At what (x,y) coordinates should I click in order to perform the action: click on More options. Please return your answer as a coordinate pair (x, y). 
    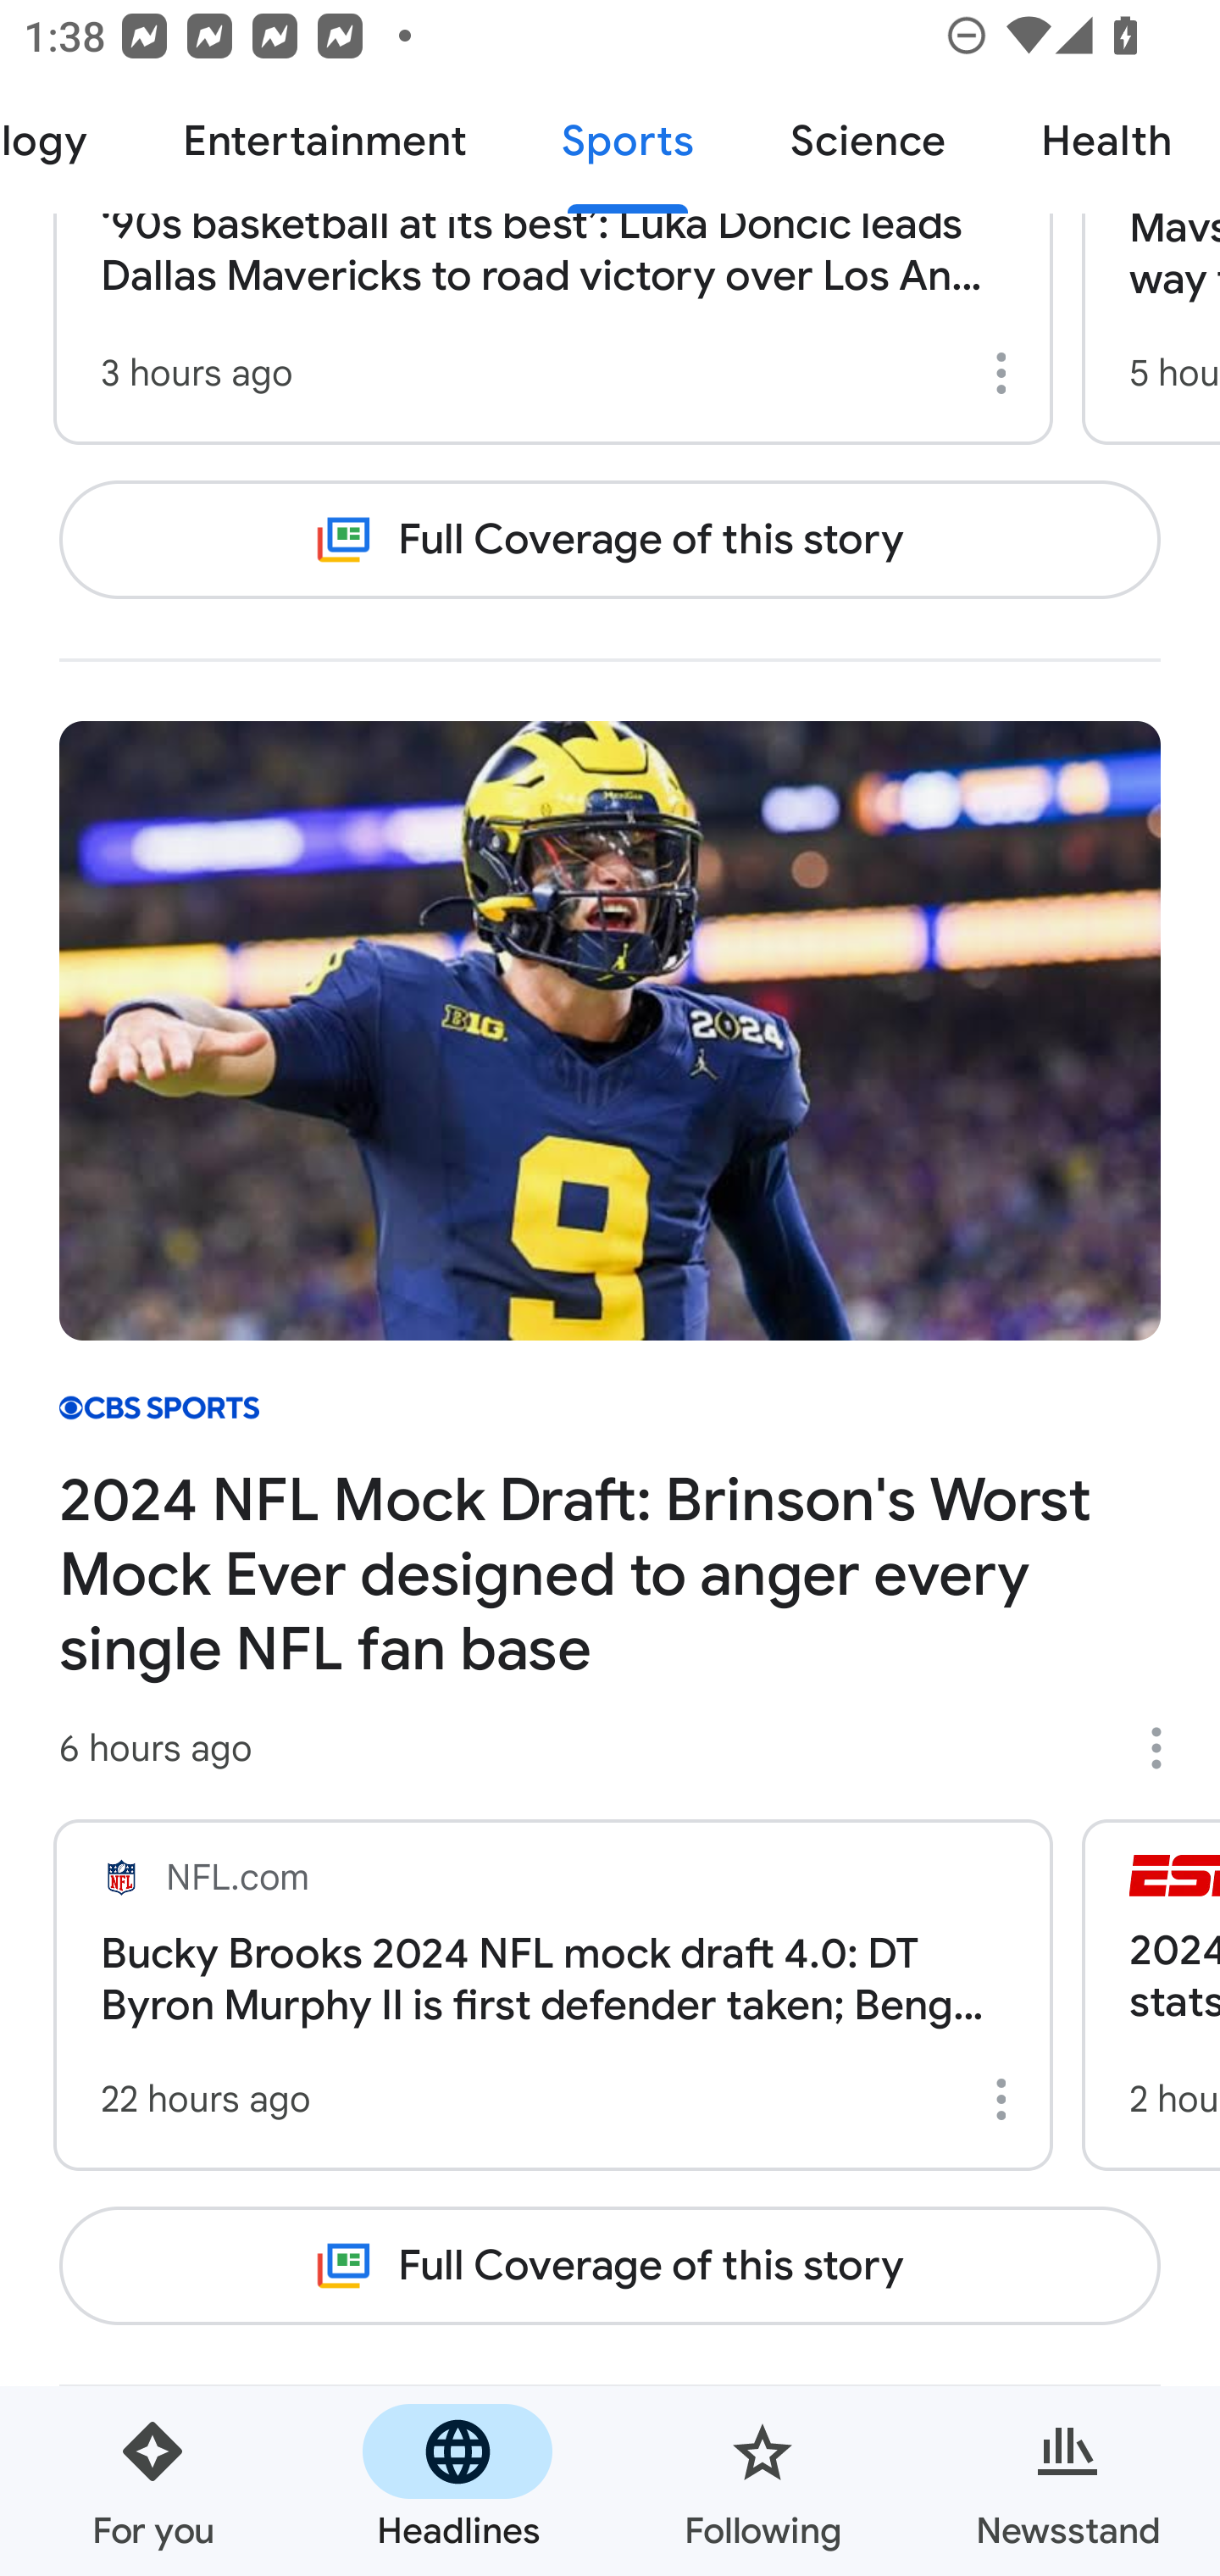
    Looking at the image, I should click on (1006, 2099).